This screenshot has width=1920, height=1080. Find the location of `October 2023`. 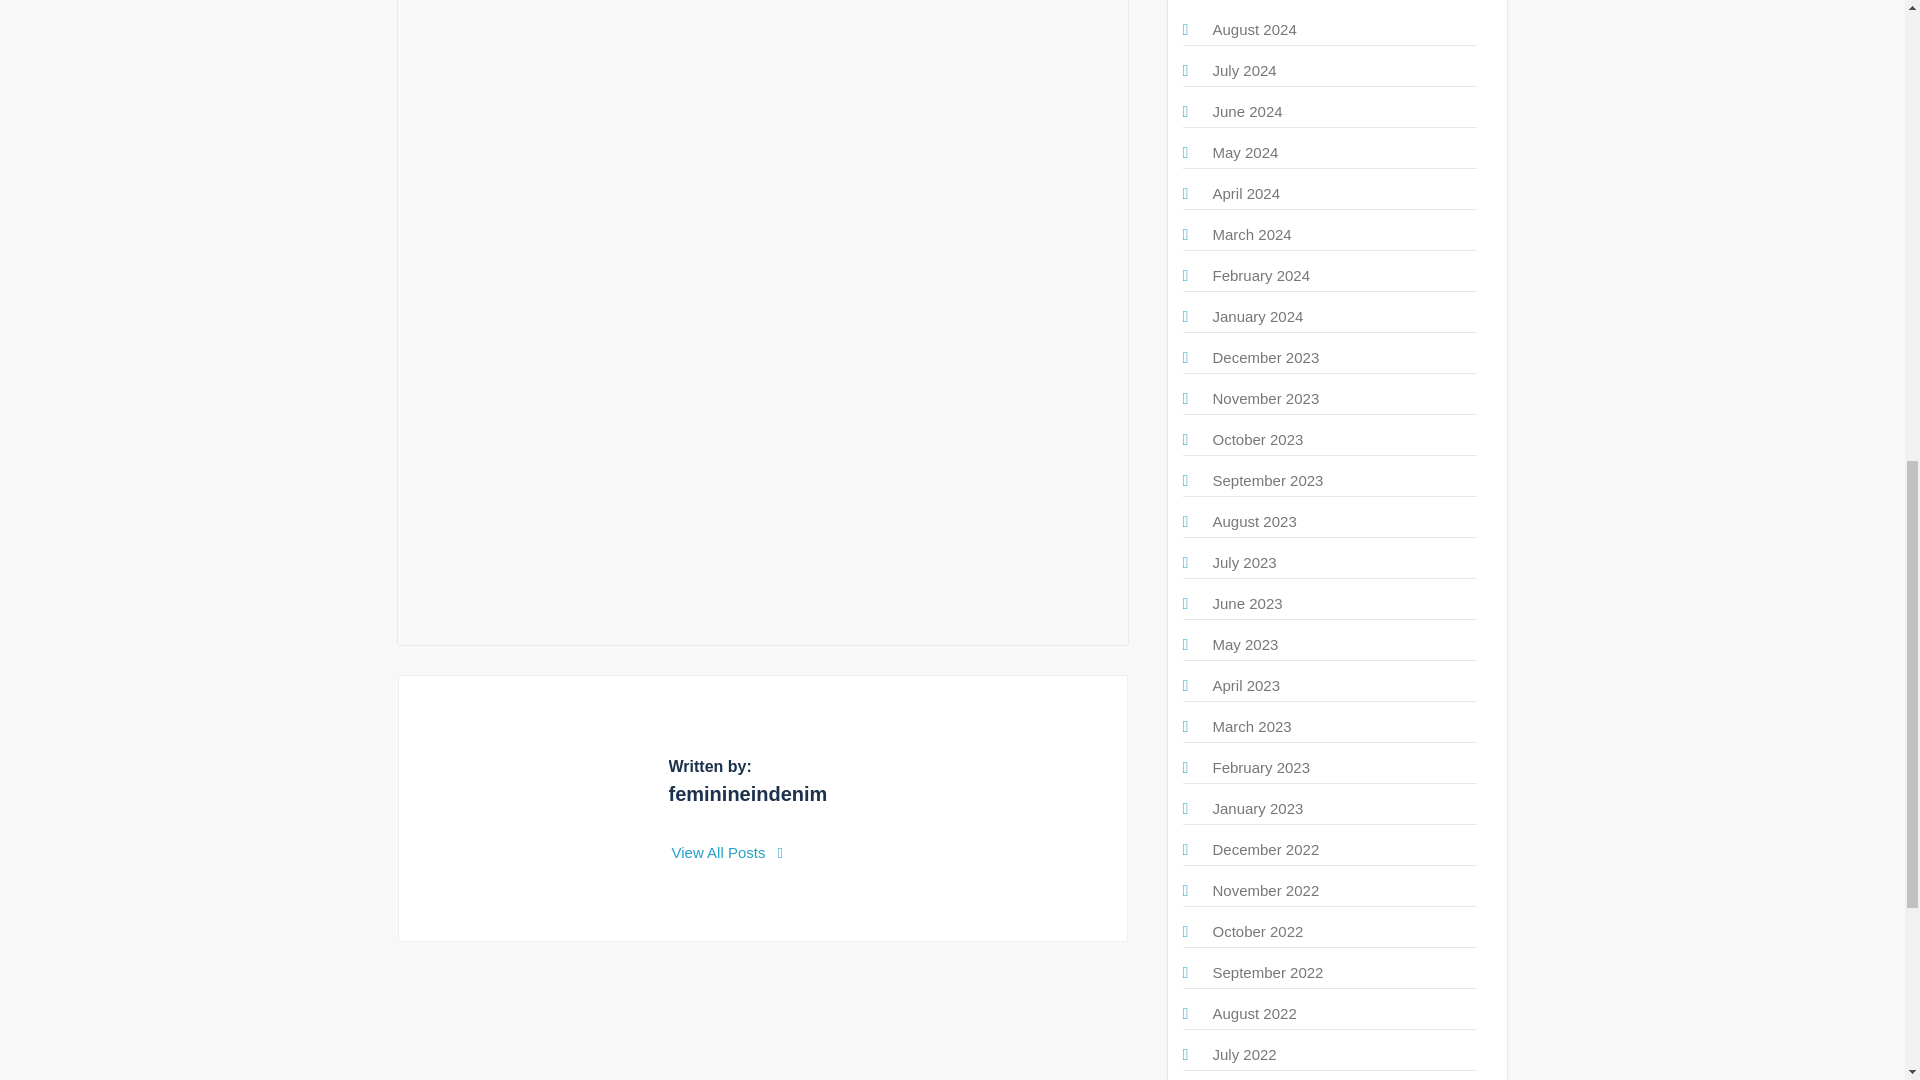

October 2023 is located at coordinates (1257, 439).